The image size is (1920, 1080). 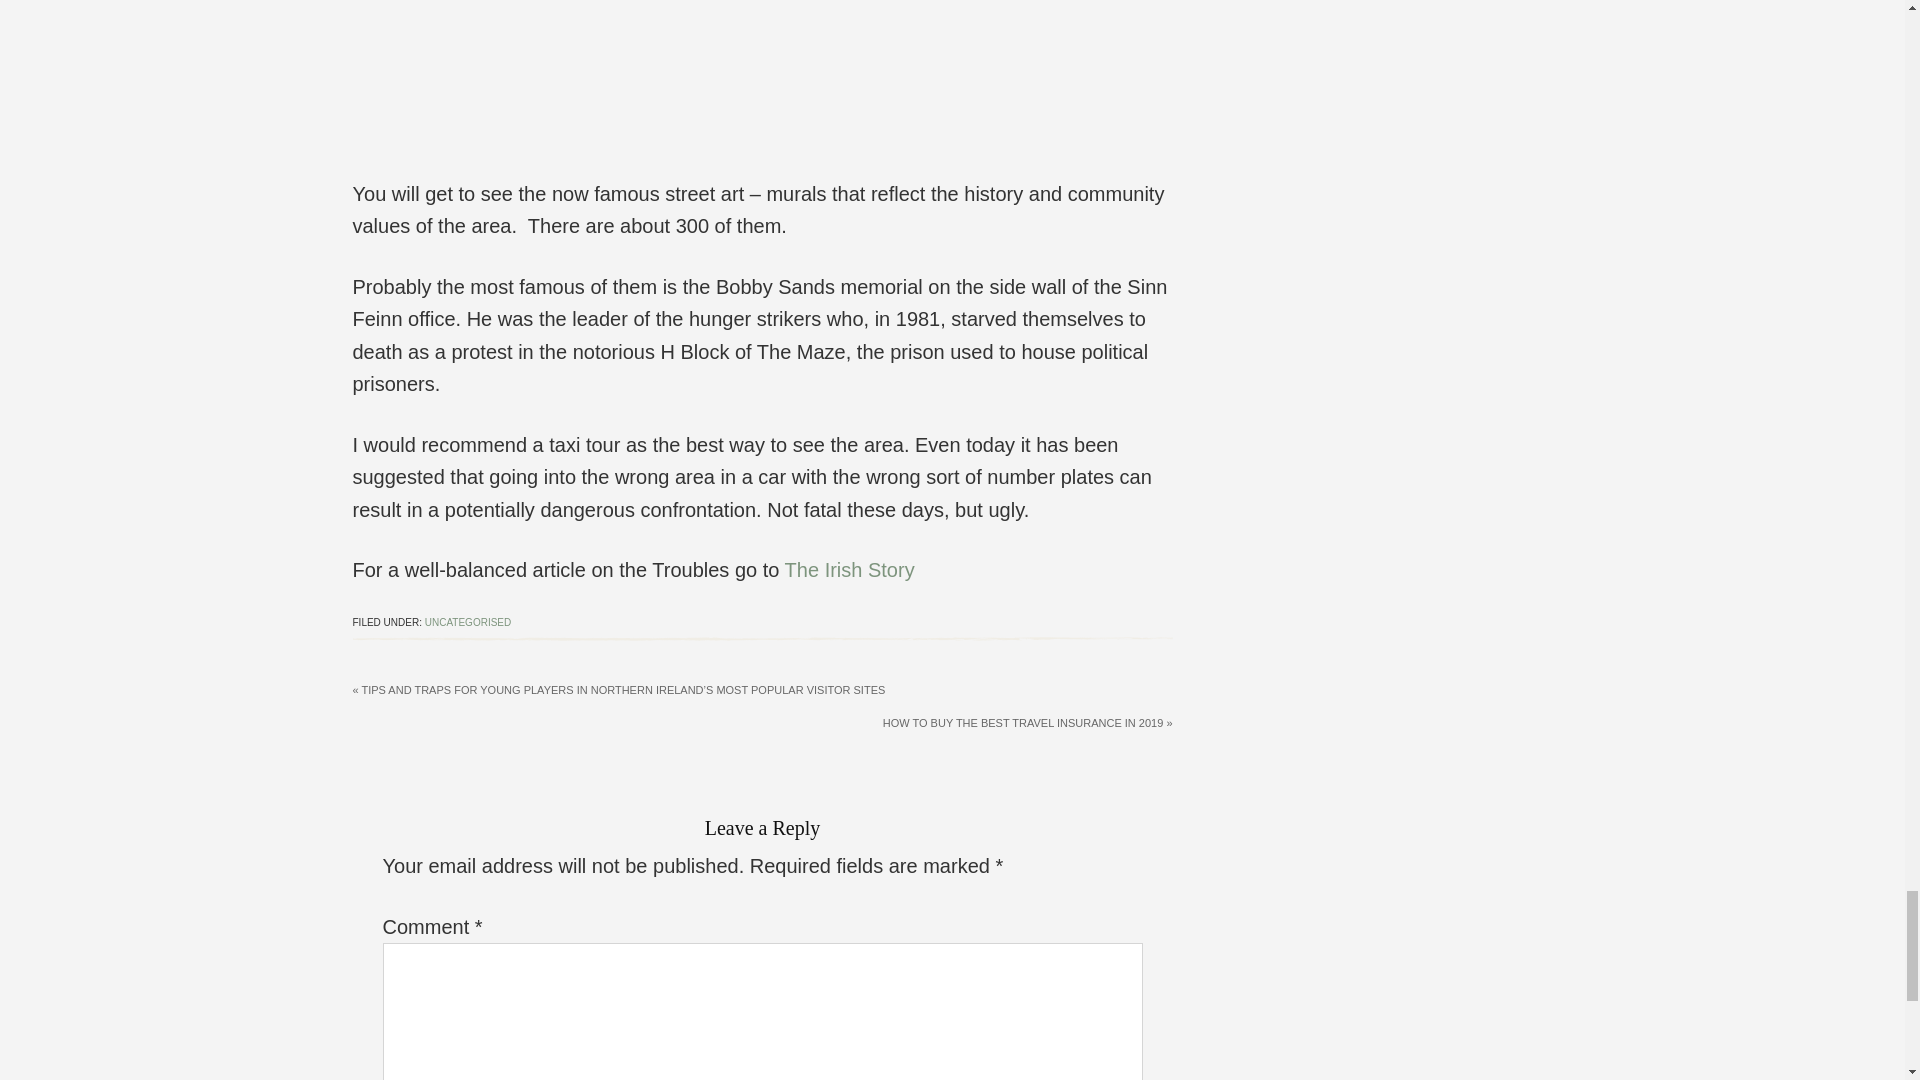 I want to click on UNCATEGORISED, so click(x=468, y=622).